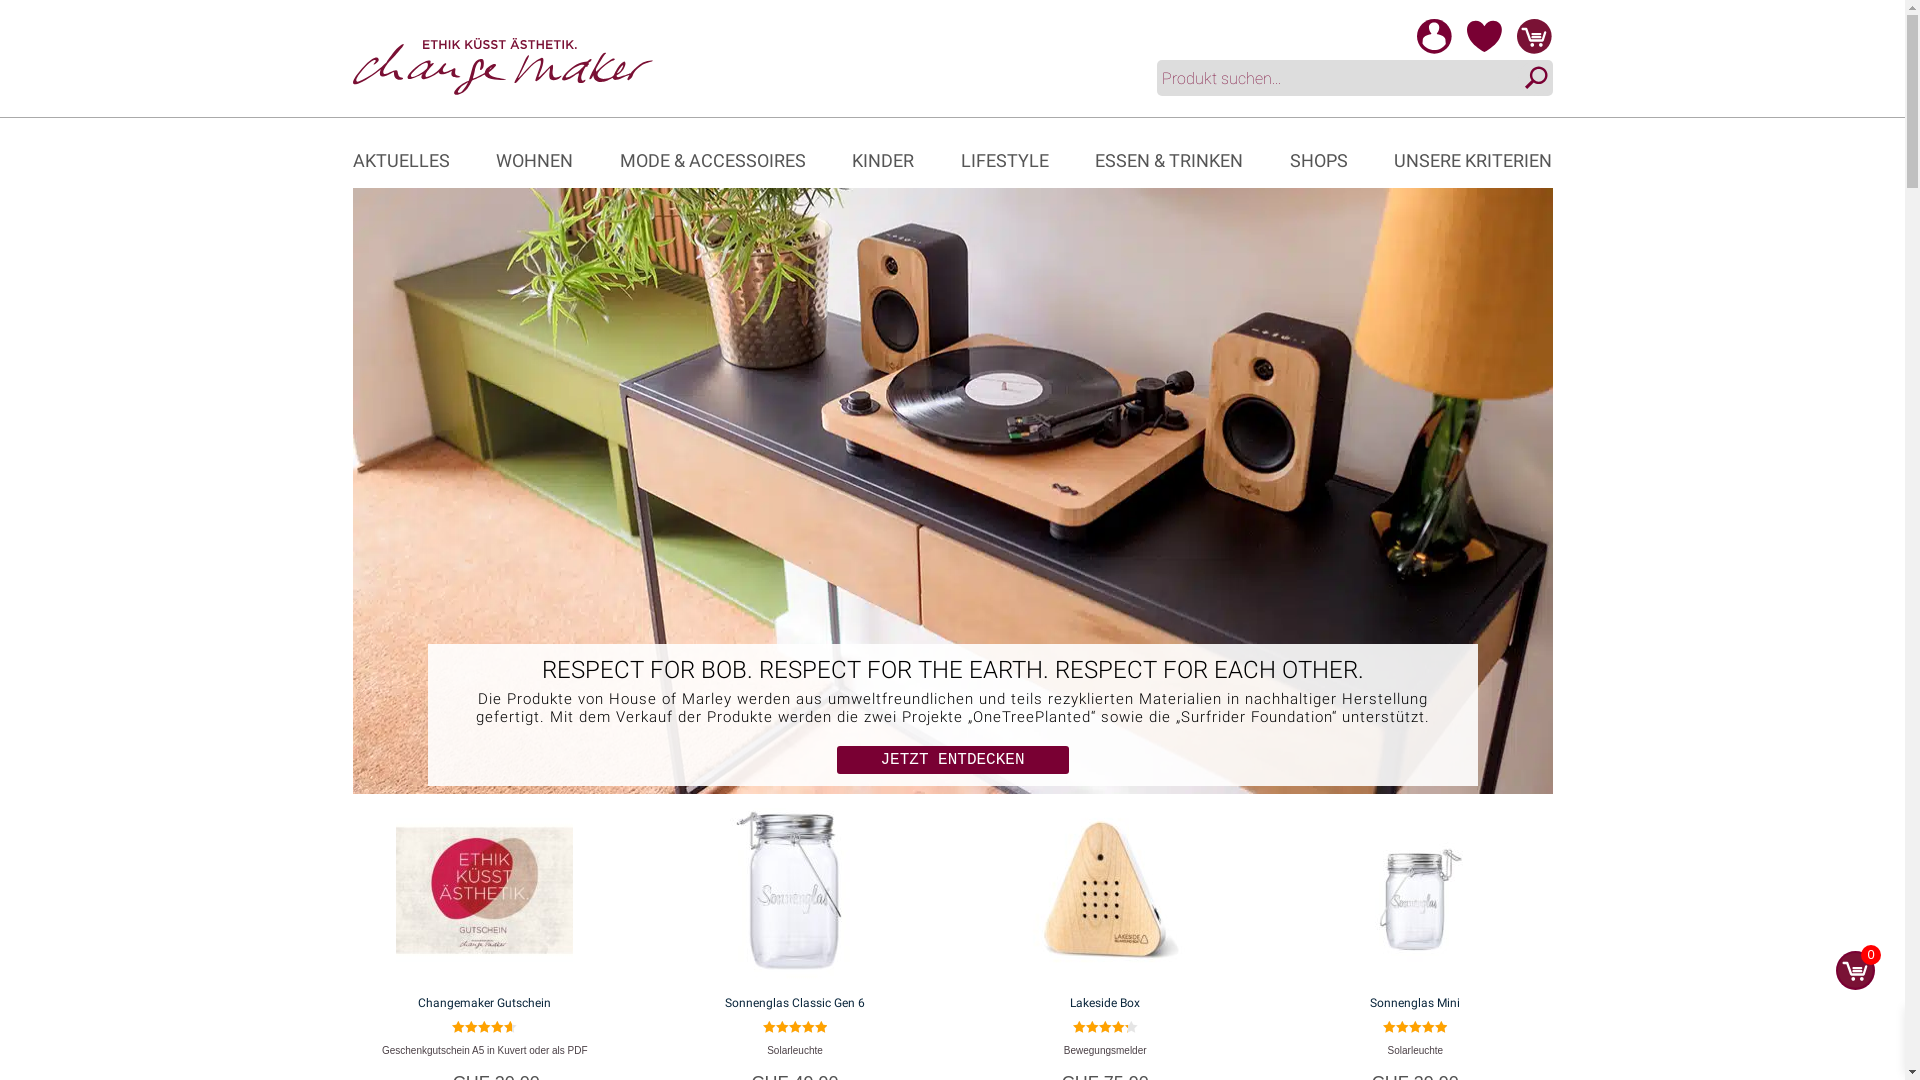  What do you see at coordinates (952, 759) in the screenshot?
I see `JETZT ENTDECKEN` at bounding box center [952, 759].